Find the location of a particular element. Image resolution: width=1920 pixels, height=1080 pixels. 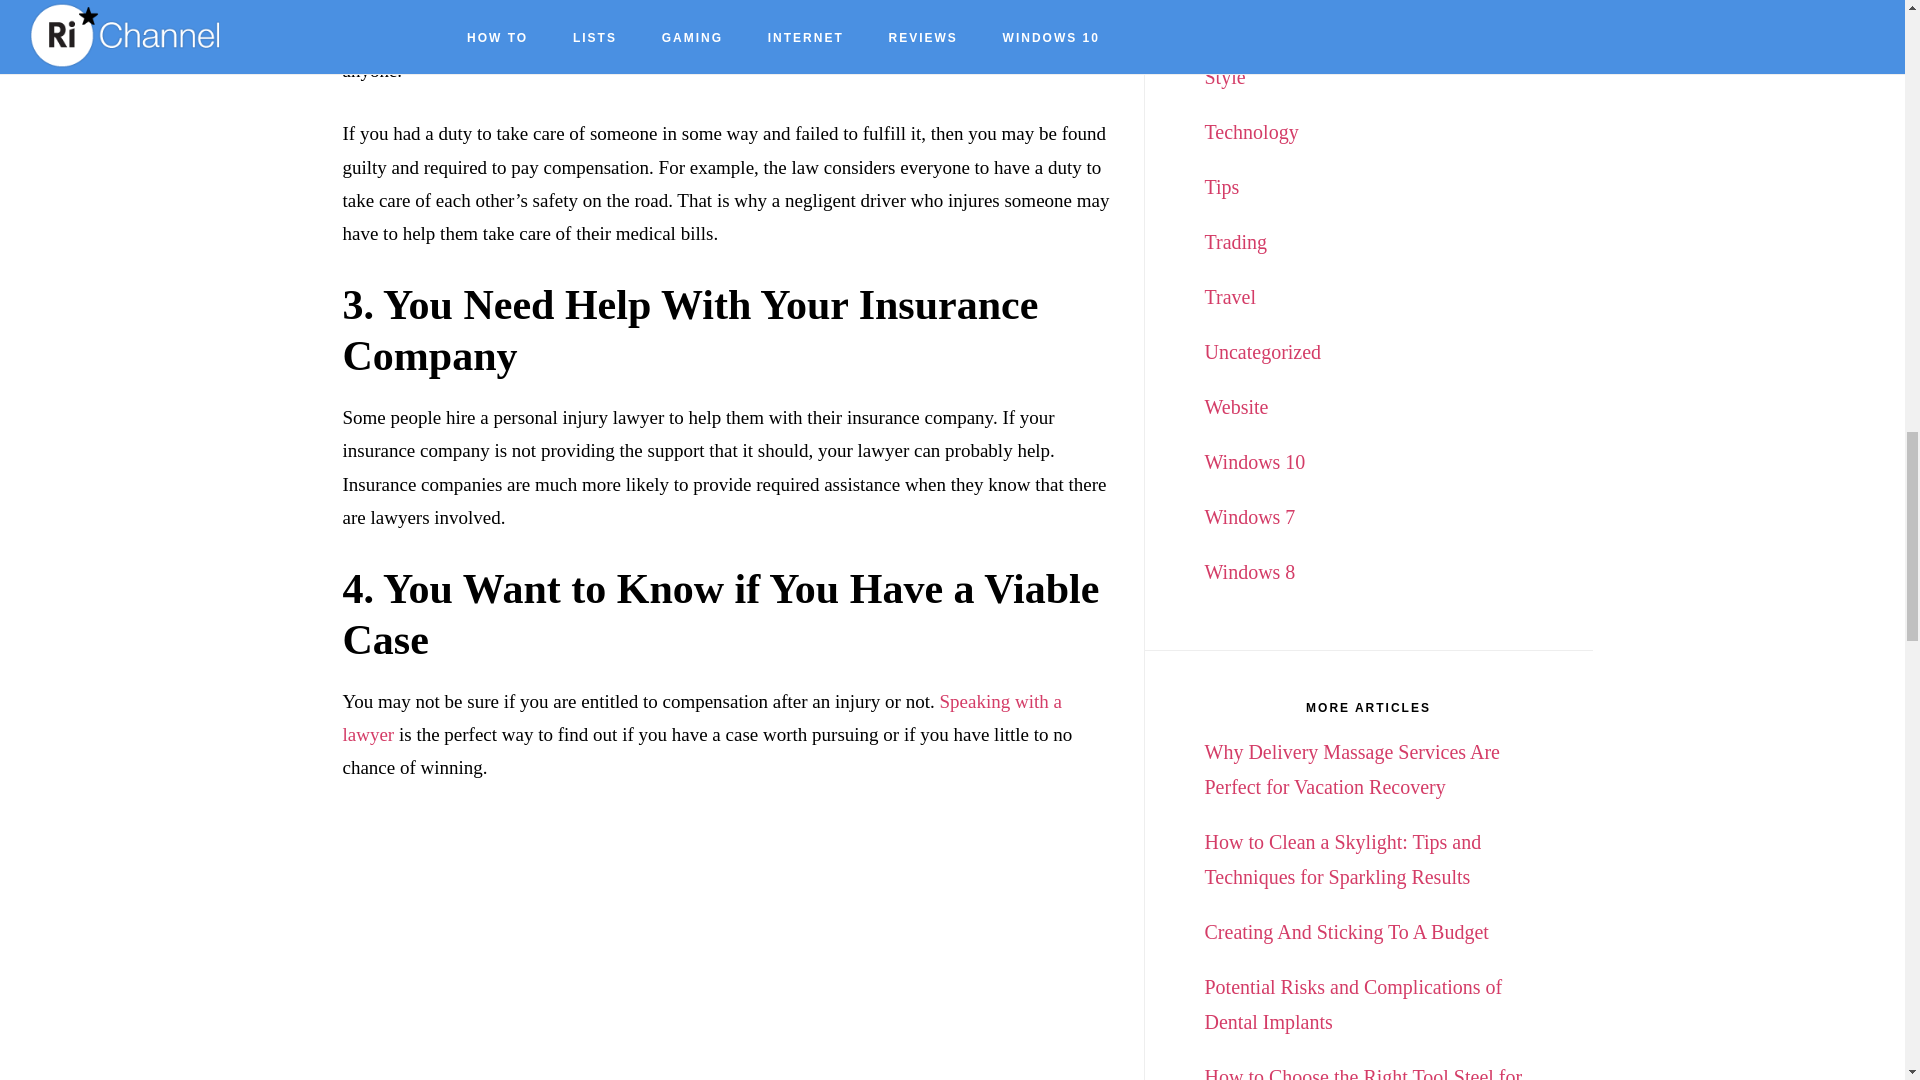

Speaking with a lawyer is located at coordinates (701, 718).